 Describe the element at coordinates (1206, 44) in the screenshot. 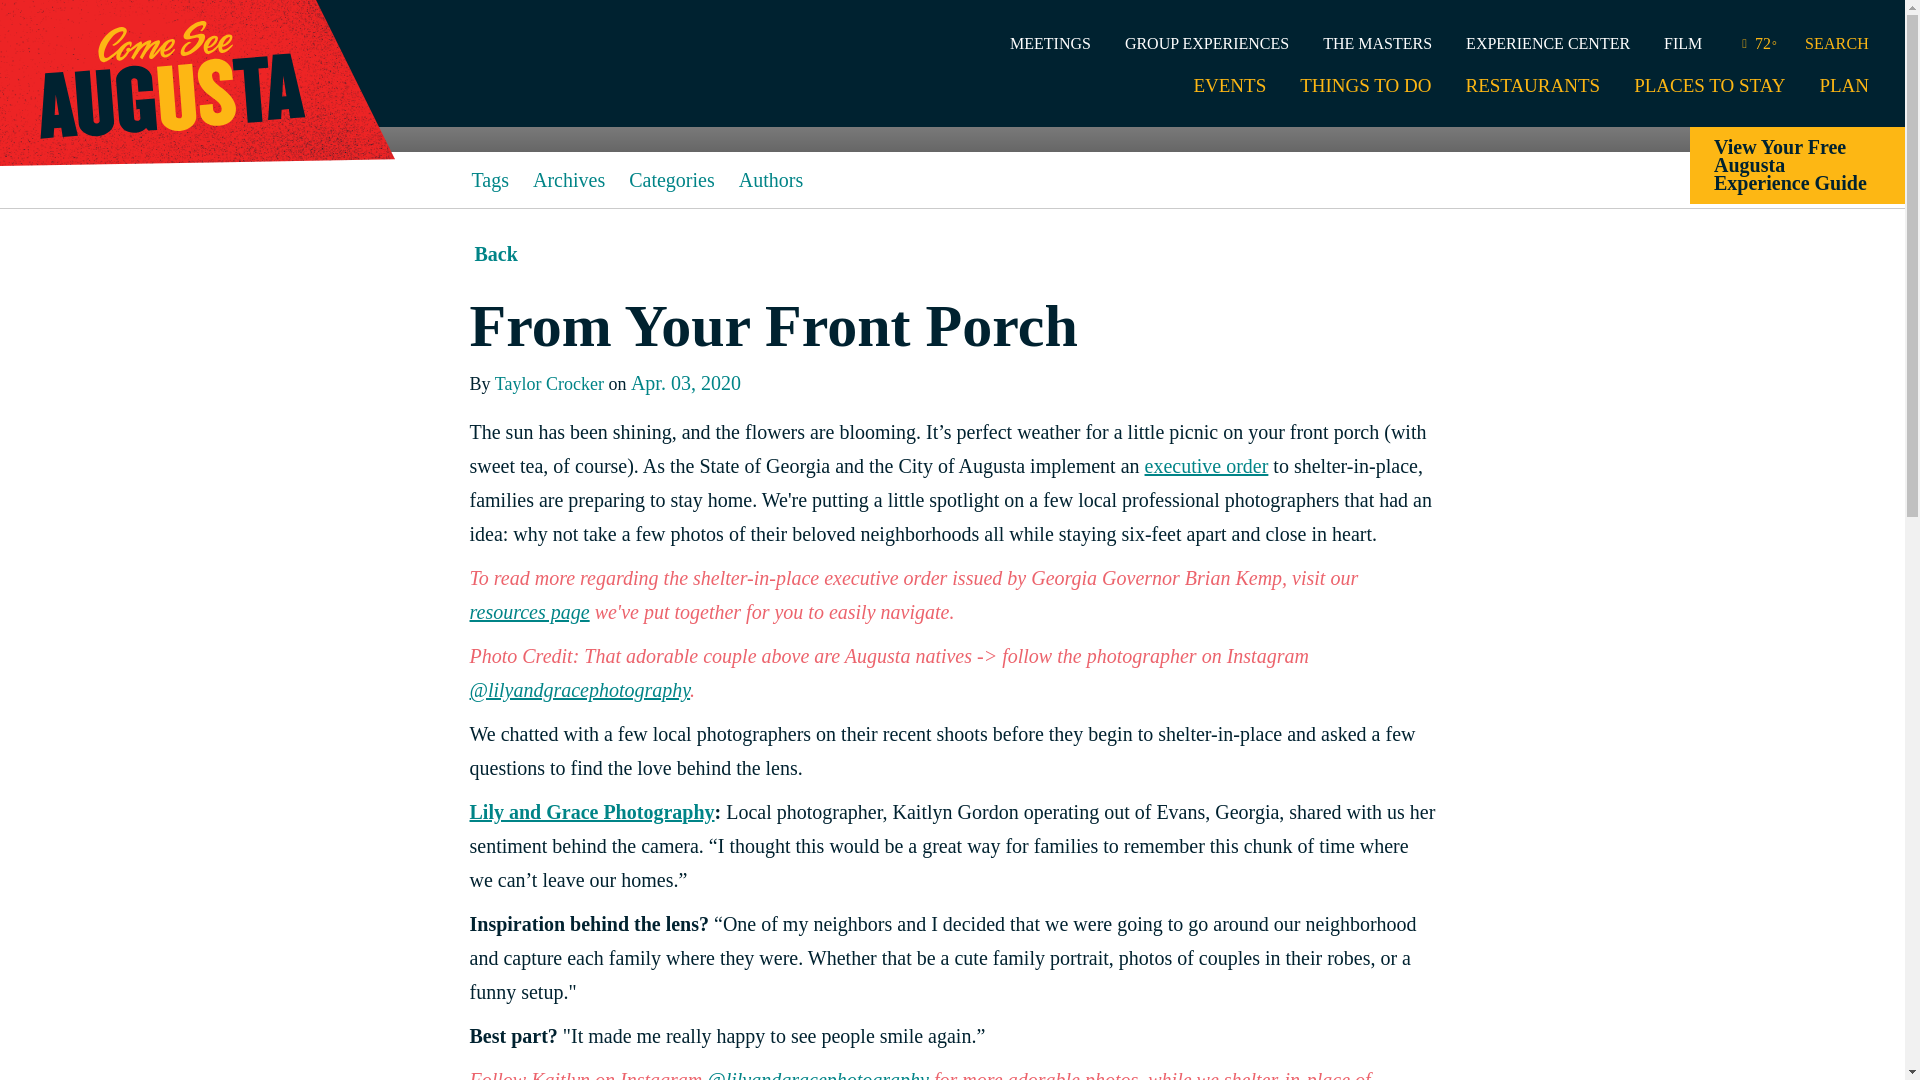

I see `GROUP EXPERIENCES` at that location.